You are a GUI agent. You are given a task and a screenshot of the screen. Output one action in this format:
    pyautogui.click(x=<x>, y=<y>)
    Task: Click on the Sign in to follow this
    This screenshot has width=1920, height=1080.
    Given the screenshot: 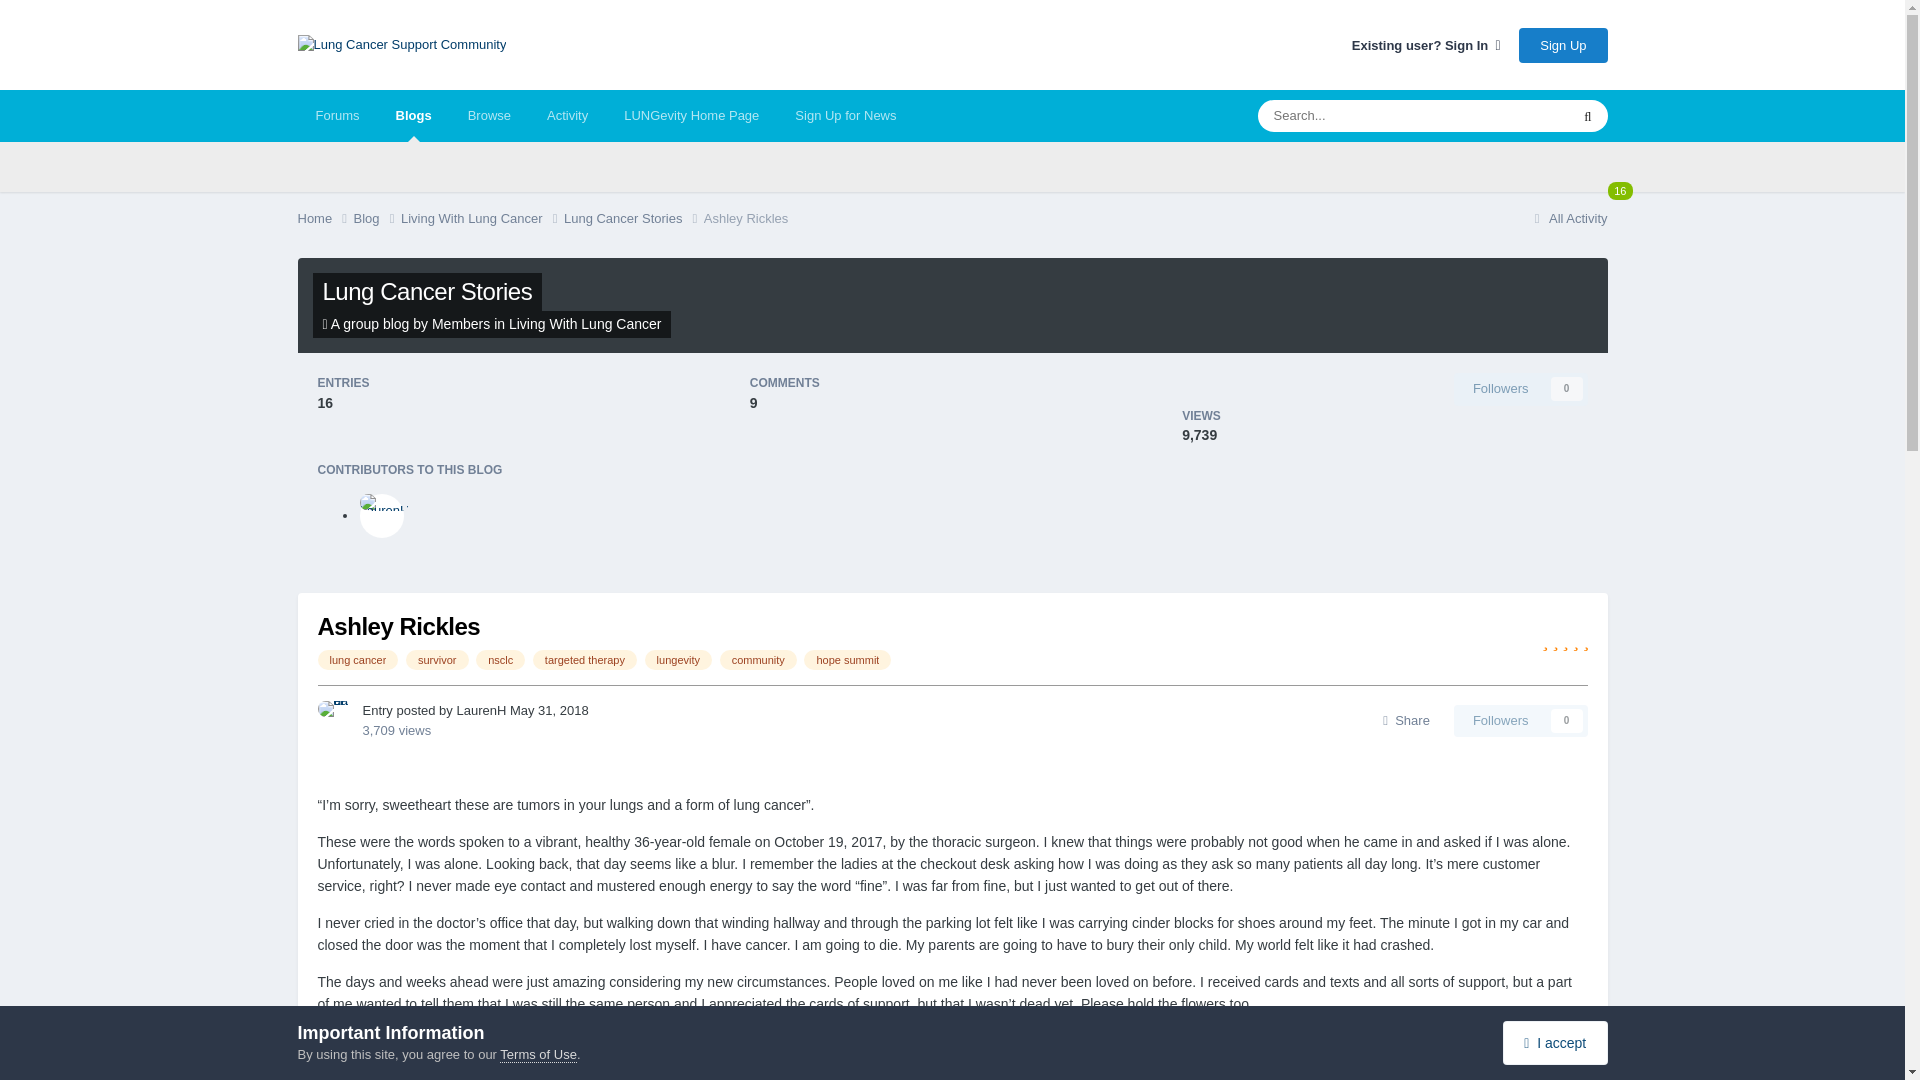 What is the action you would take?
    pyautogui.click(x=1520, y=388)
    